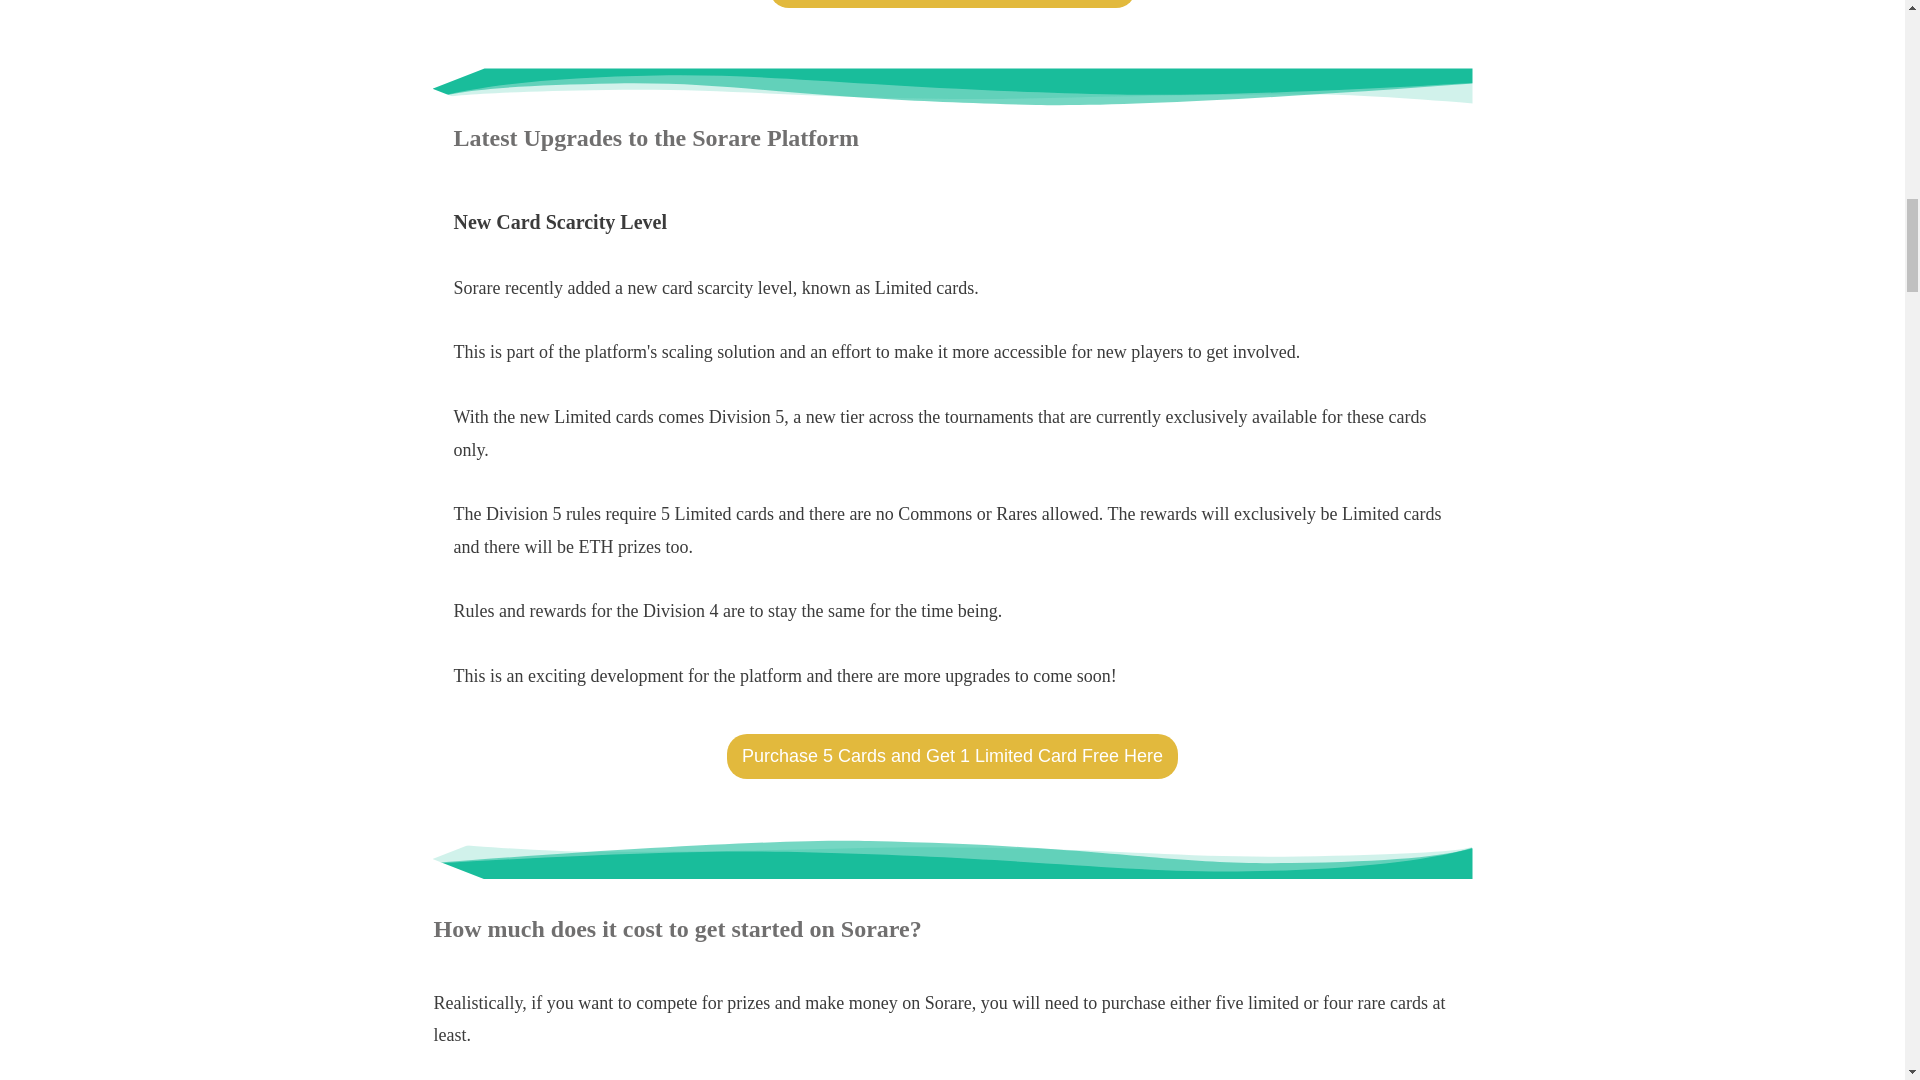 The width and height of the screenshot is (1920, 1080). What do you see at coordinates (952, 756) in the screenshot?
I see `Purchase 5 Cards and Get 1 Limited Card Free Here` at bounding box center [952, 756].